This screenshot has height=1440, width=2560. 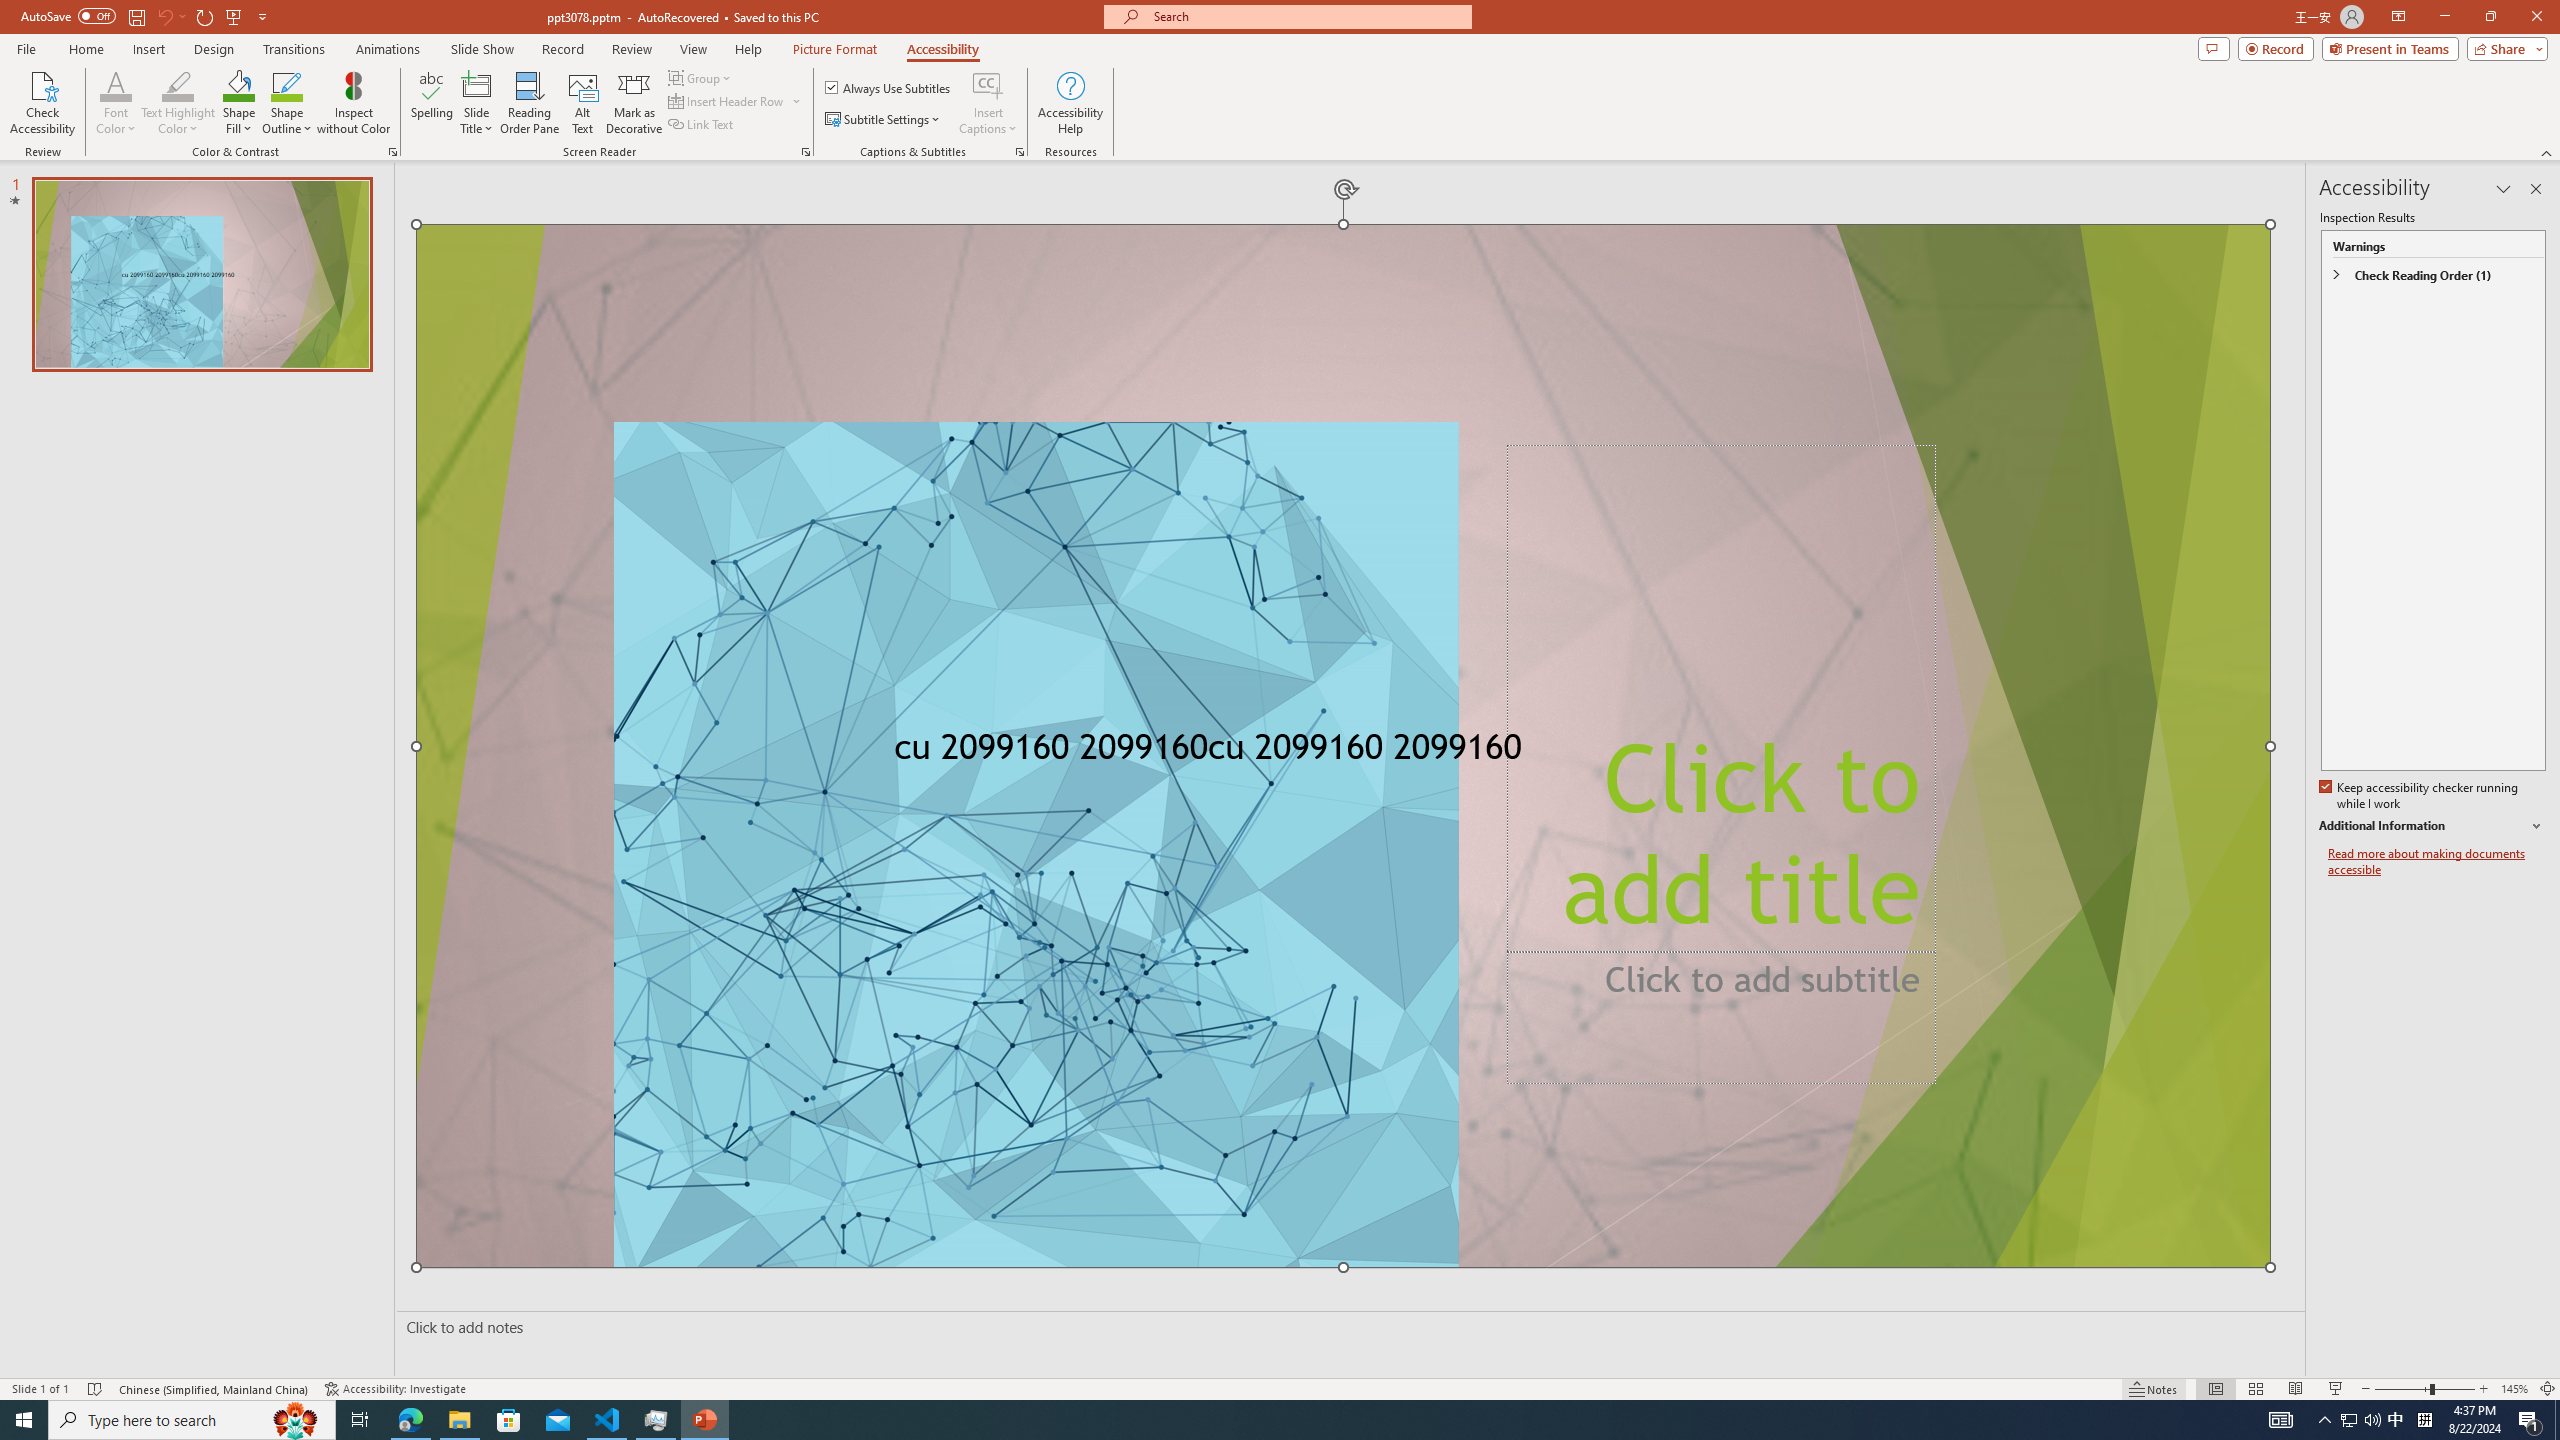 I want to click on Accessibility Help, so click(x=1070, y=103).